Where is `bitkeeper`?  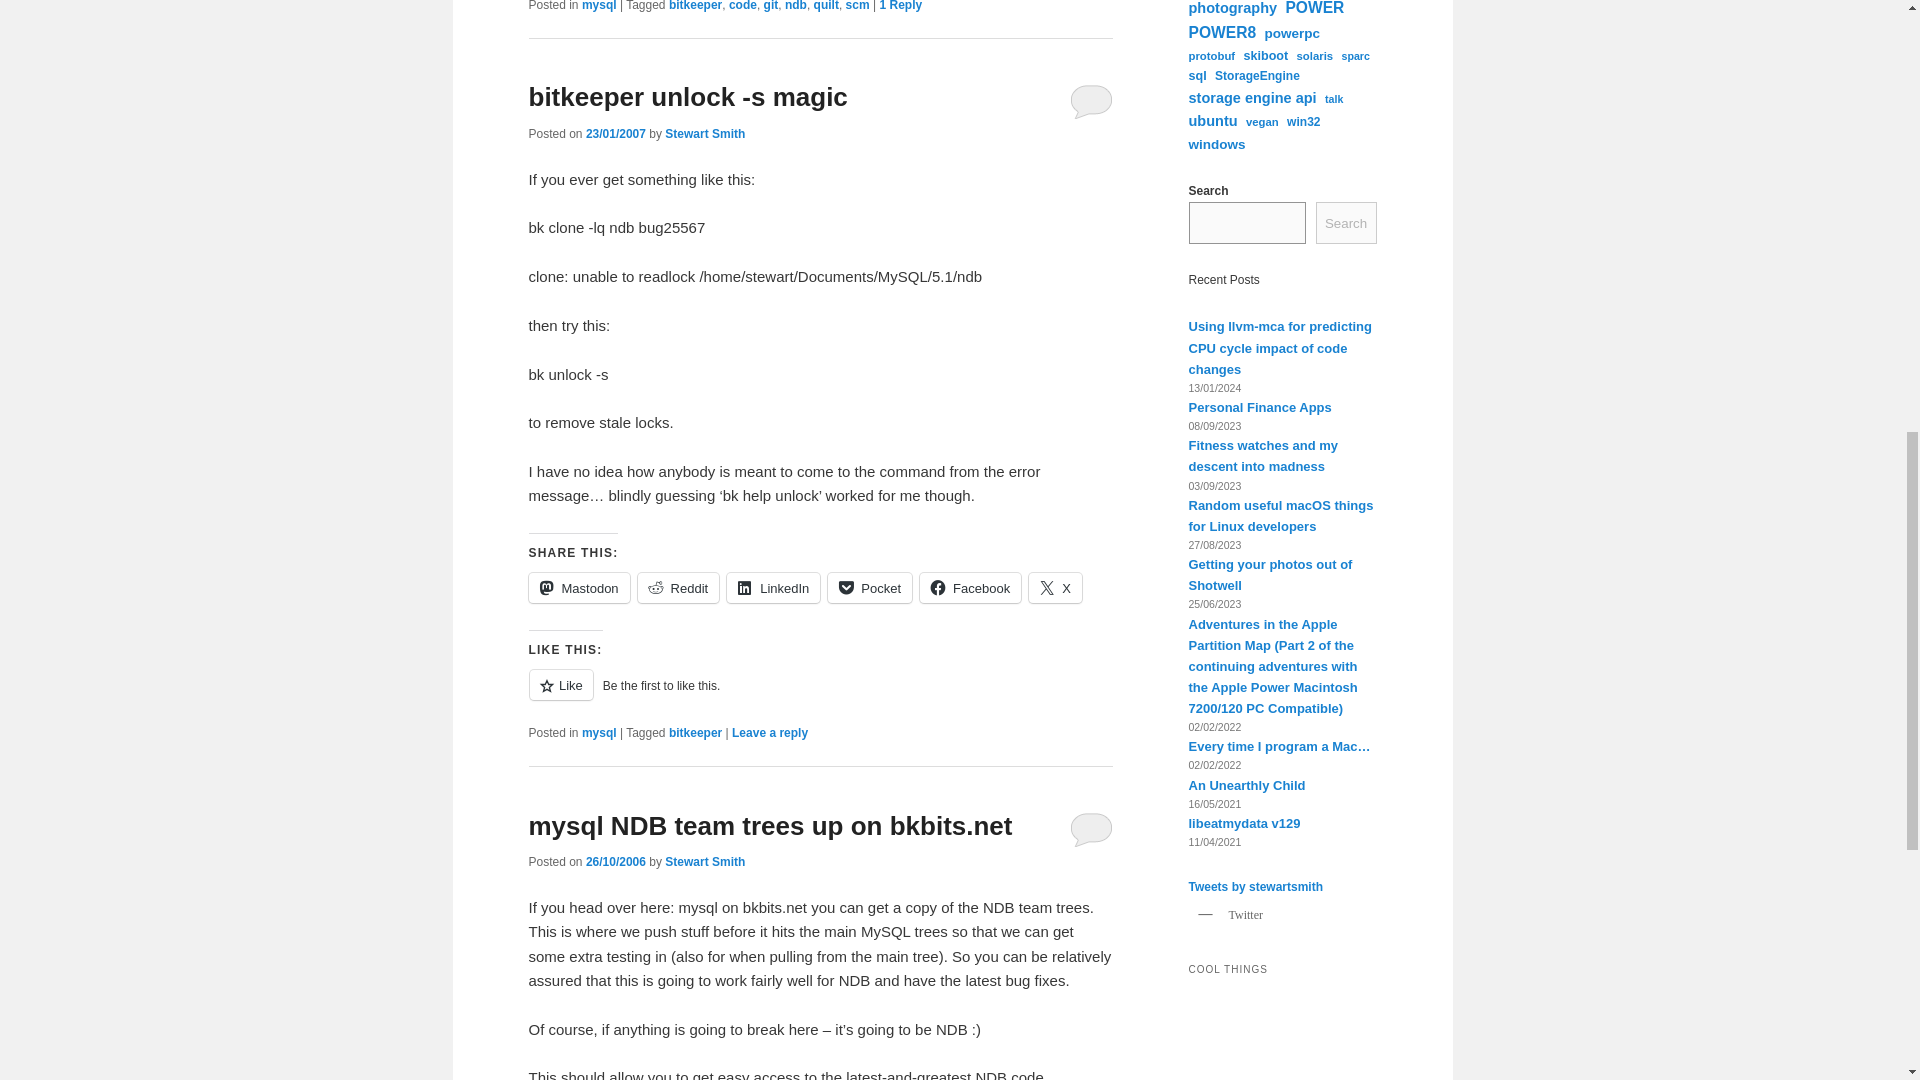
bitkeeper is located at coordinates (694, 6).